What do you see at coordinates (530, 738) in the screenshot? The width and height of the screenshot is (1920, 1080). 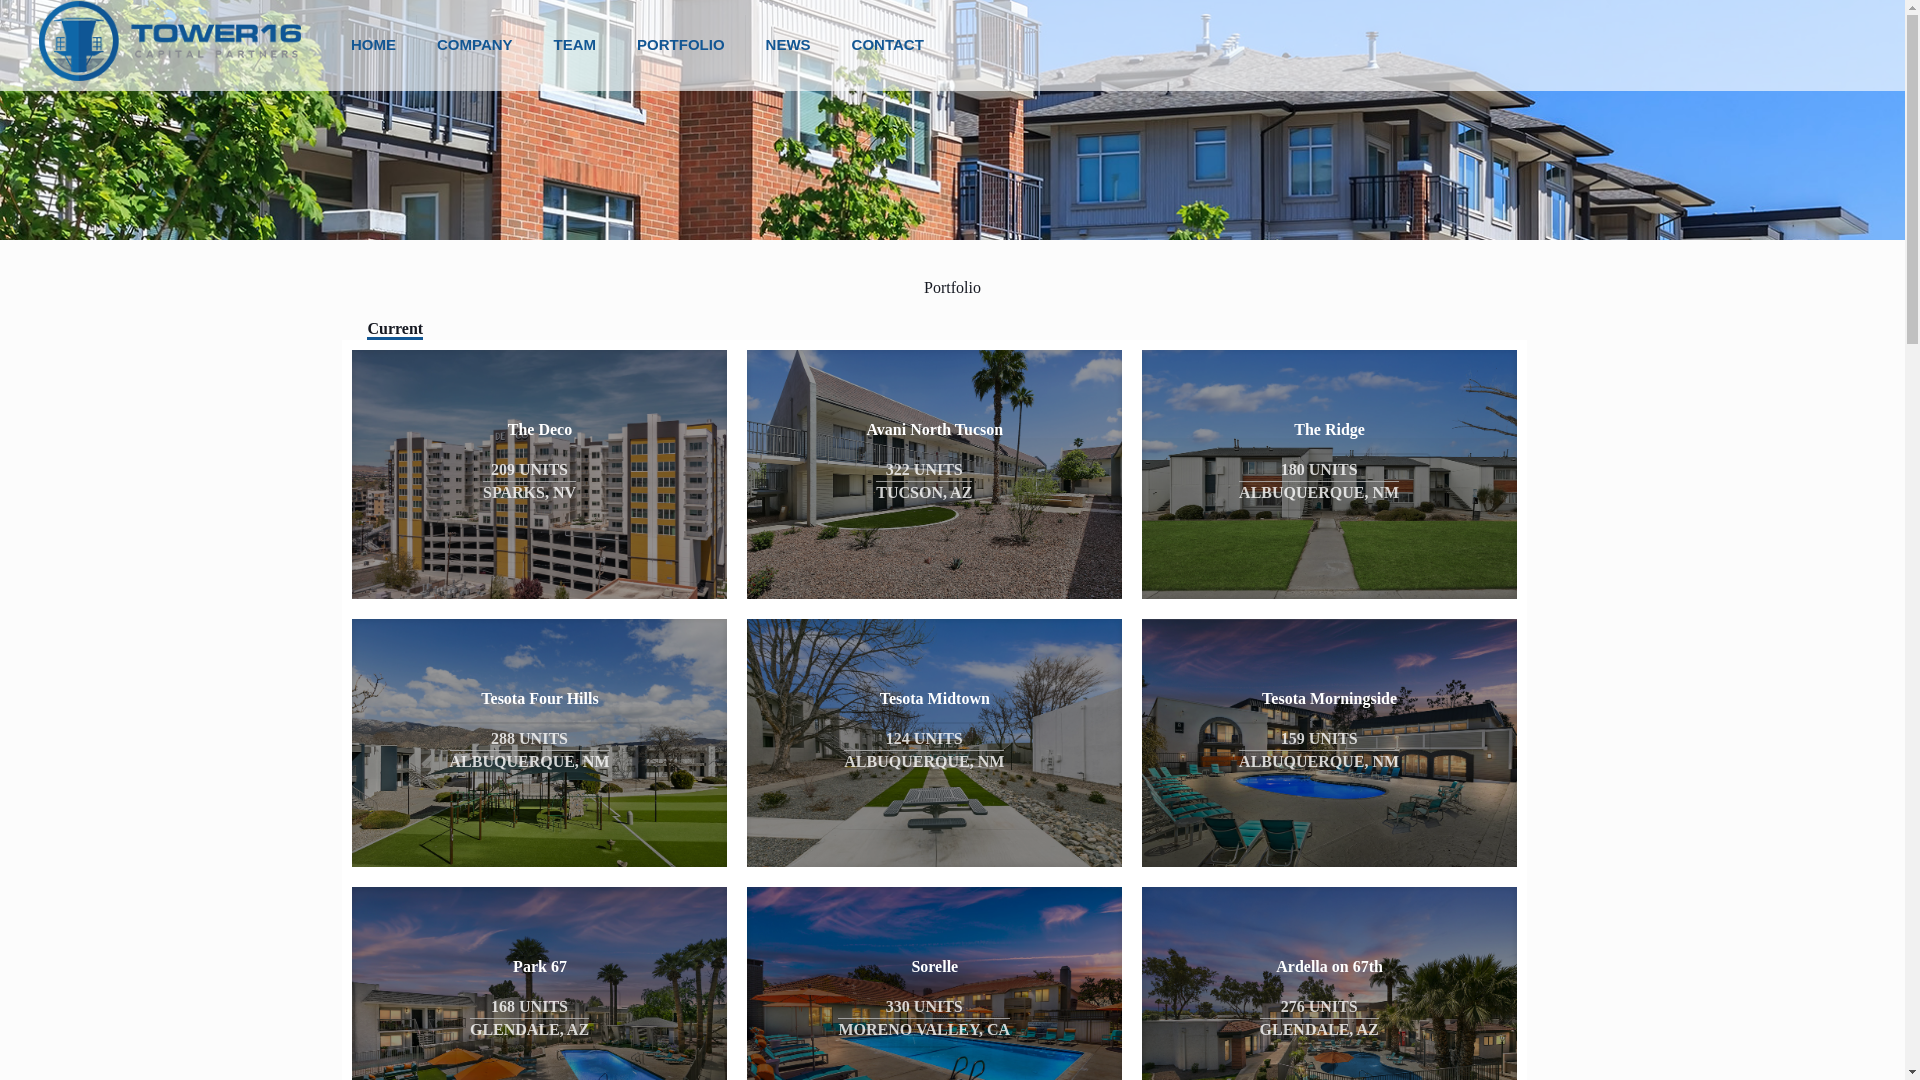 I see `288 UNITS` at bounding box center [530, 738].